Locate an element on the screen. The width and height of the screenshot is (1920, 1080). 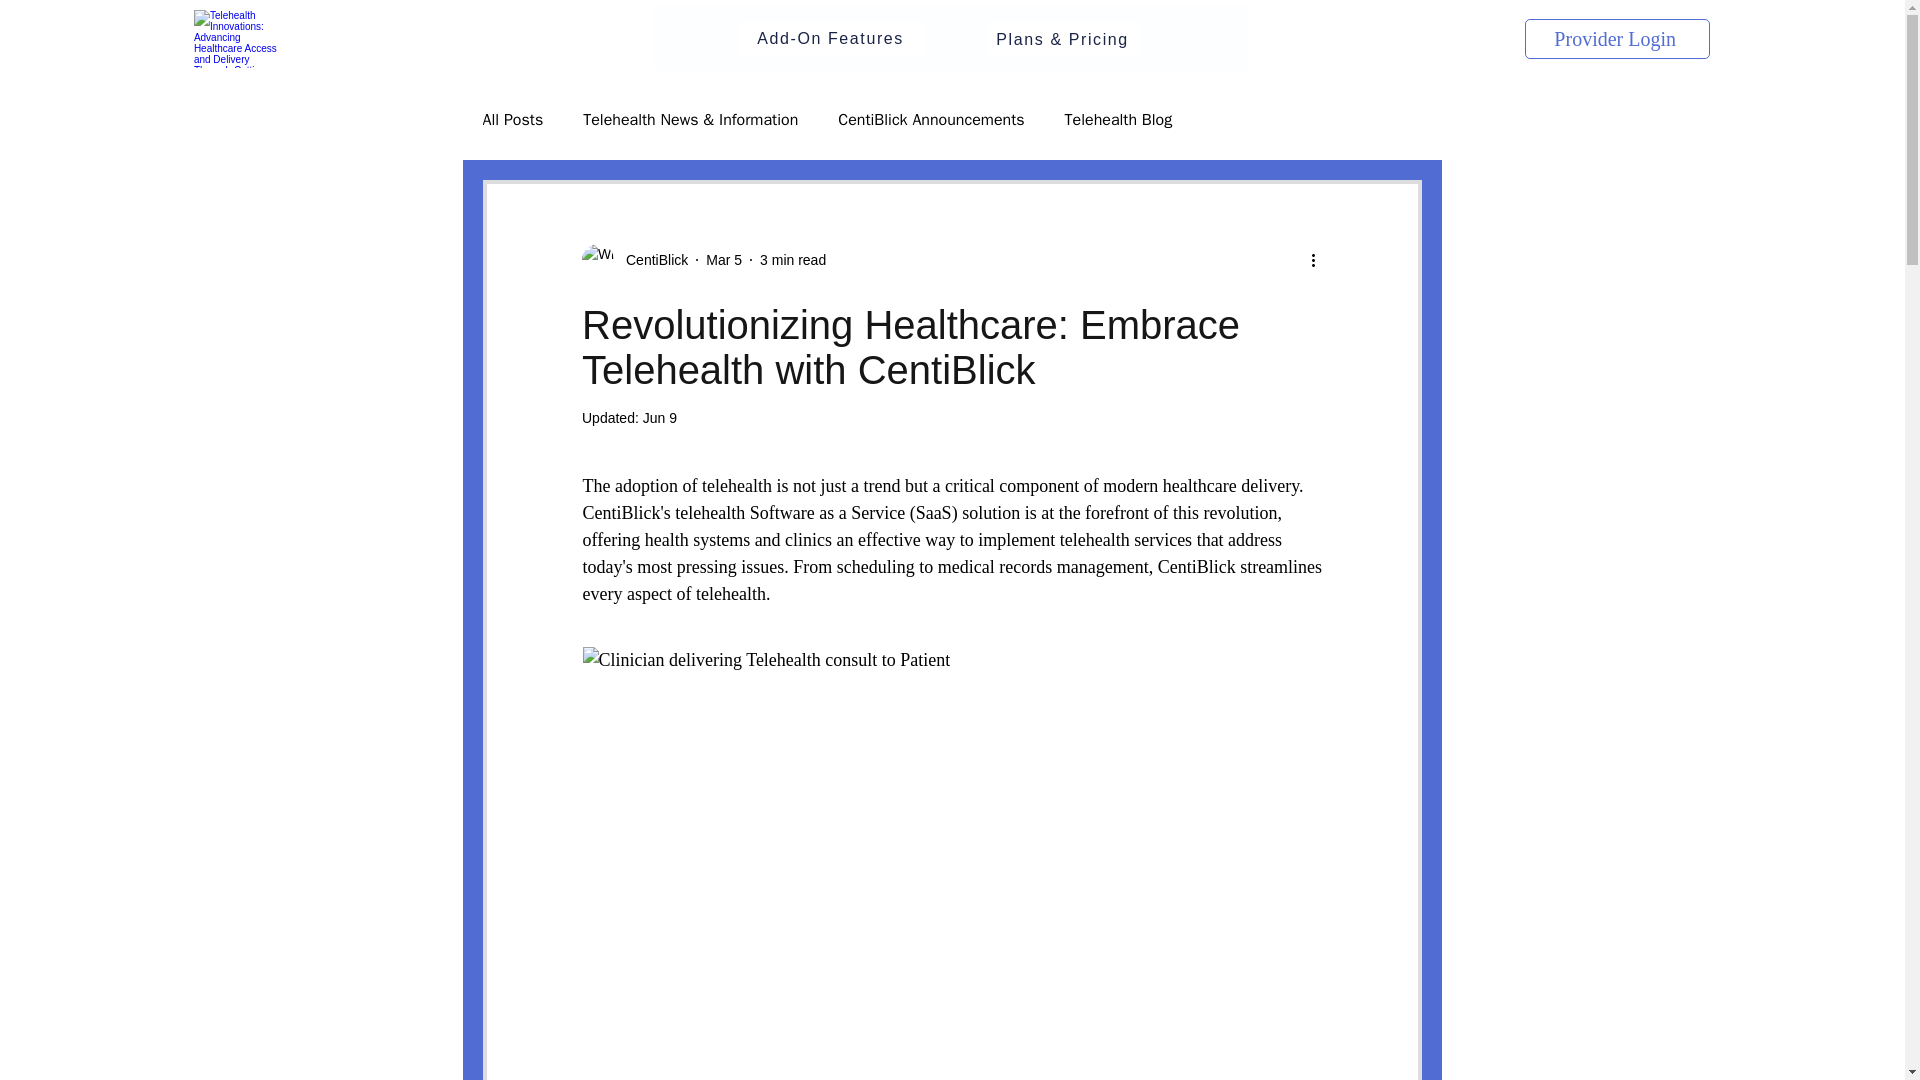
All Posts is located at coordinates (512, 120).